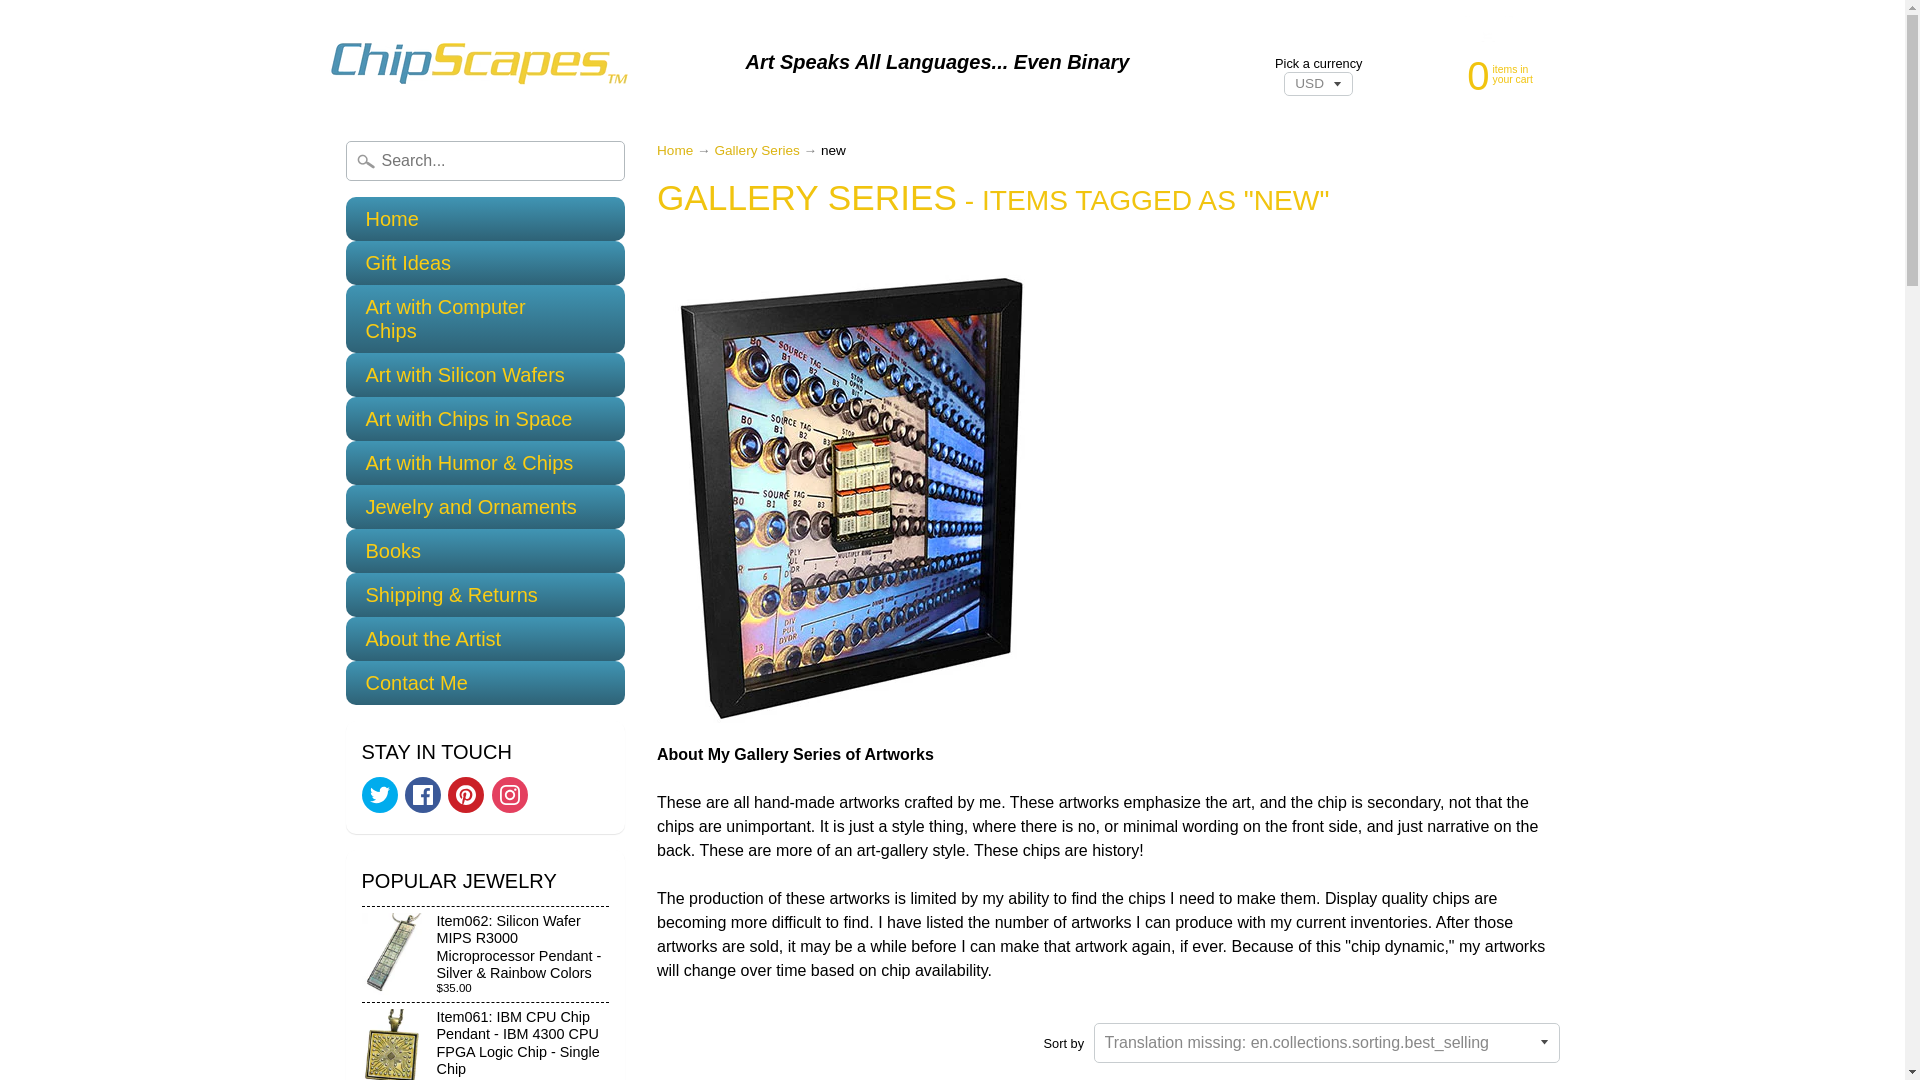 Image resolution: width=1920 pixels, height=1080 pixels. I want to click on Pinterest, so click(1480, 74).